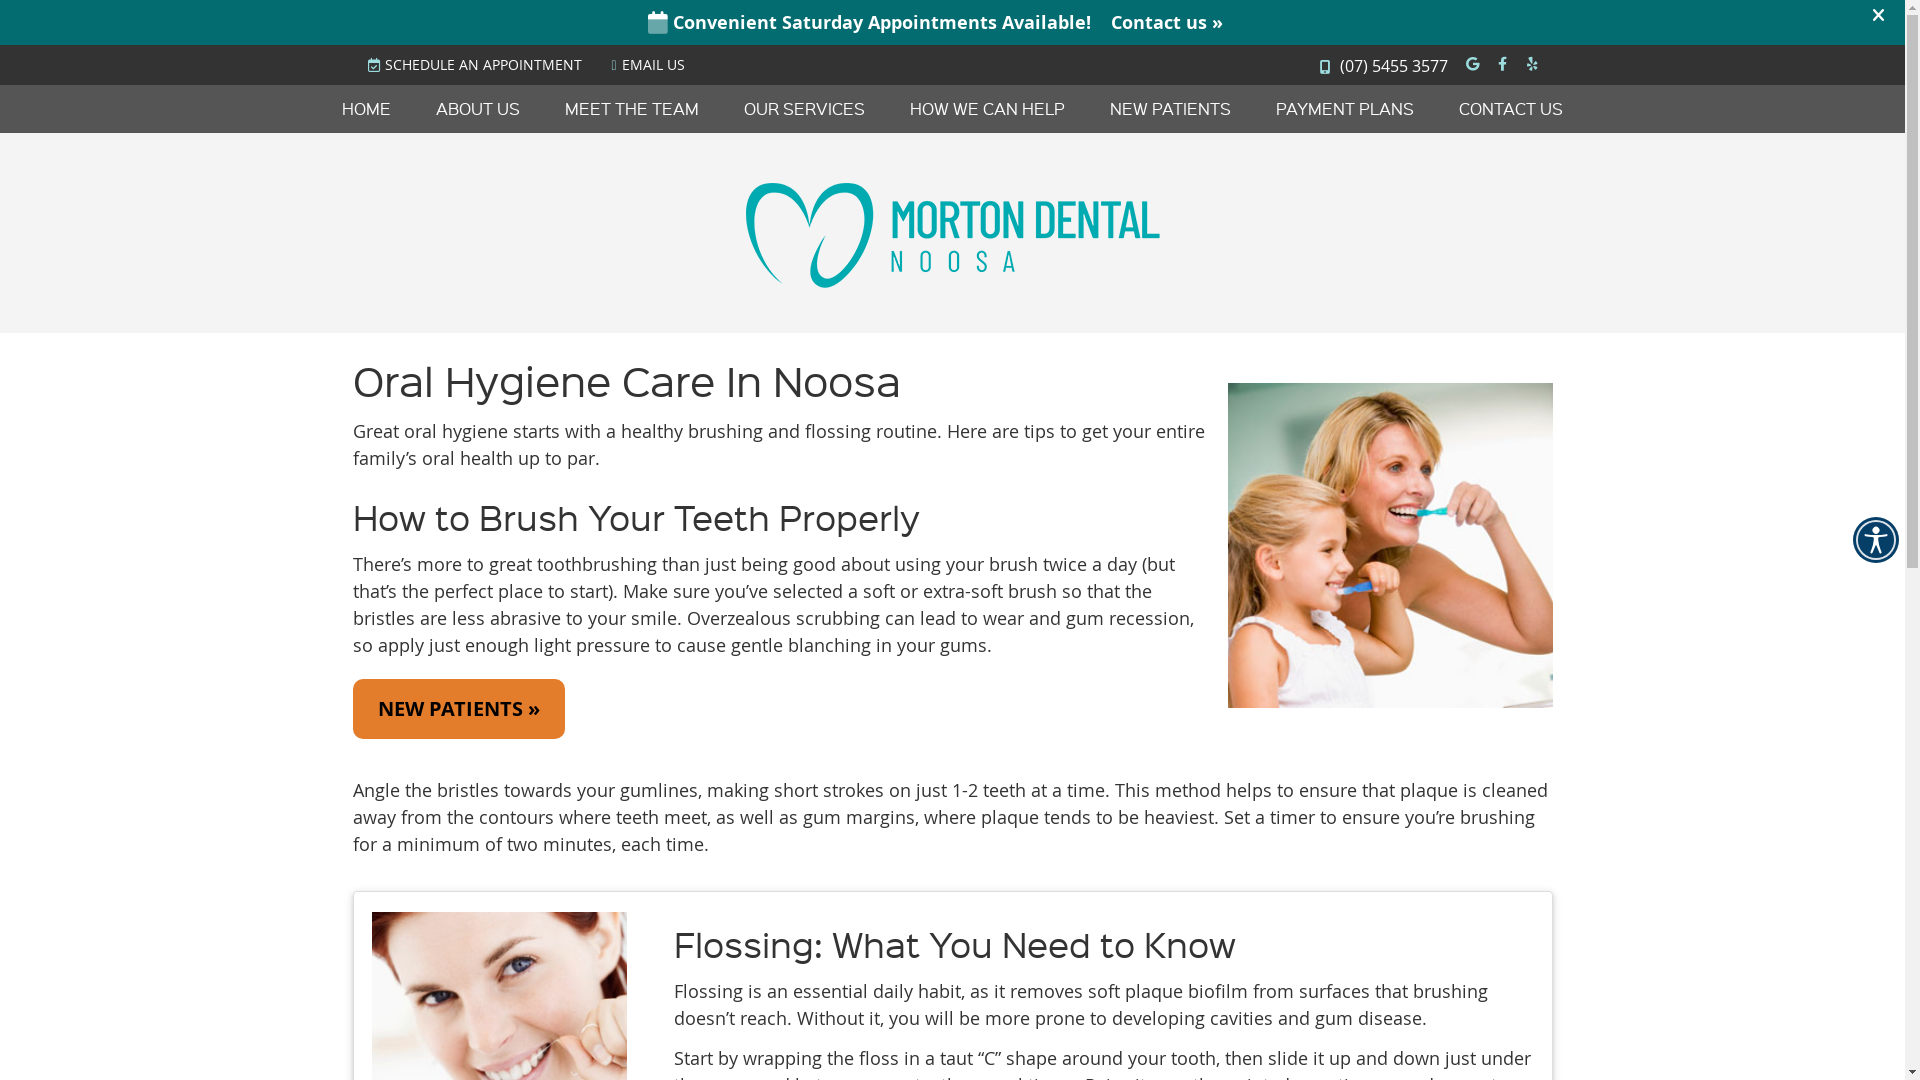 The width and height of the screenshot is (1920, 1080). Describe the element at coordinates (805, 109) in the screenshot. I see `OUR SERVICES` at that location.